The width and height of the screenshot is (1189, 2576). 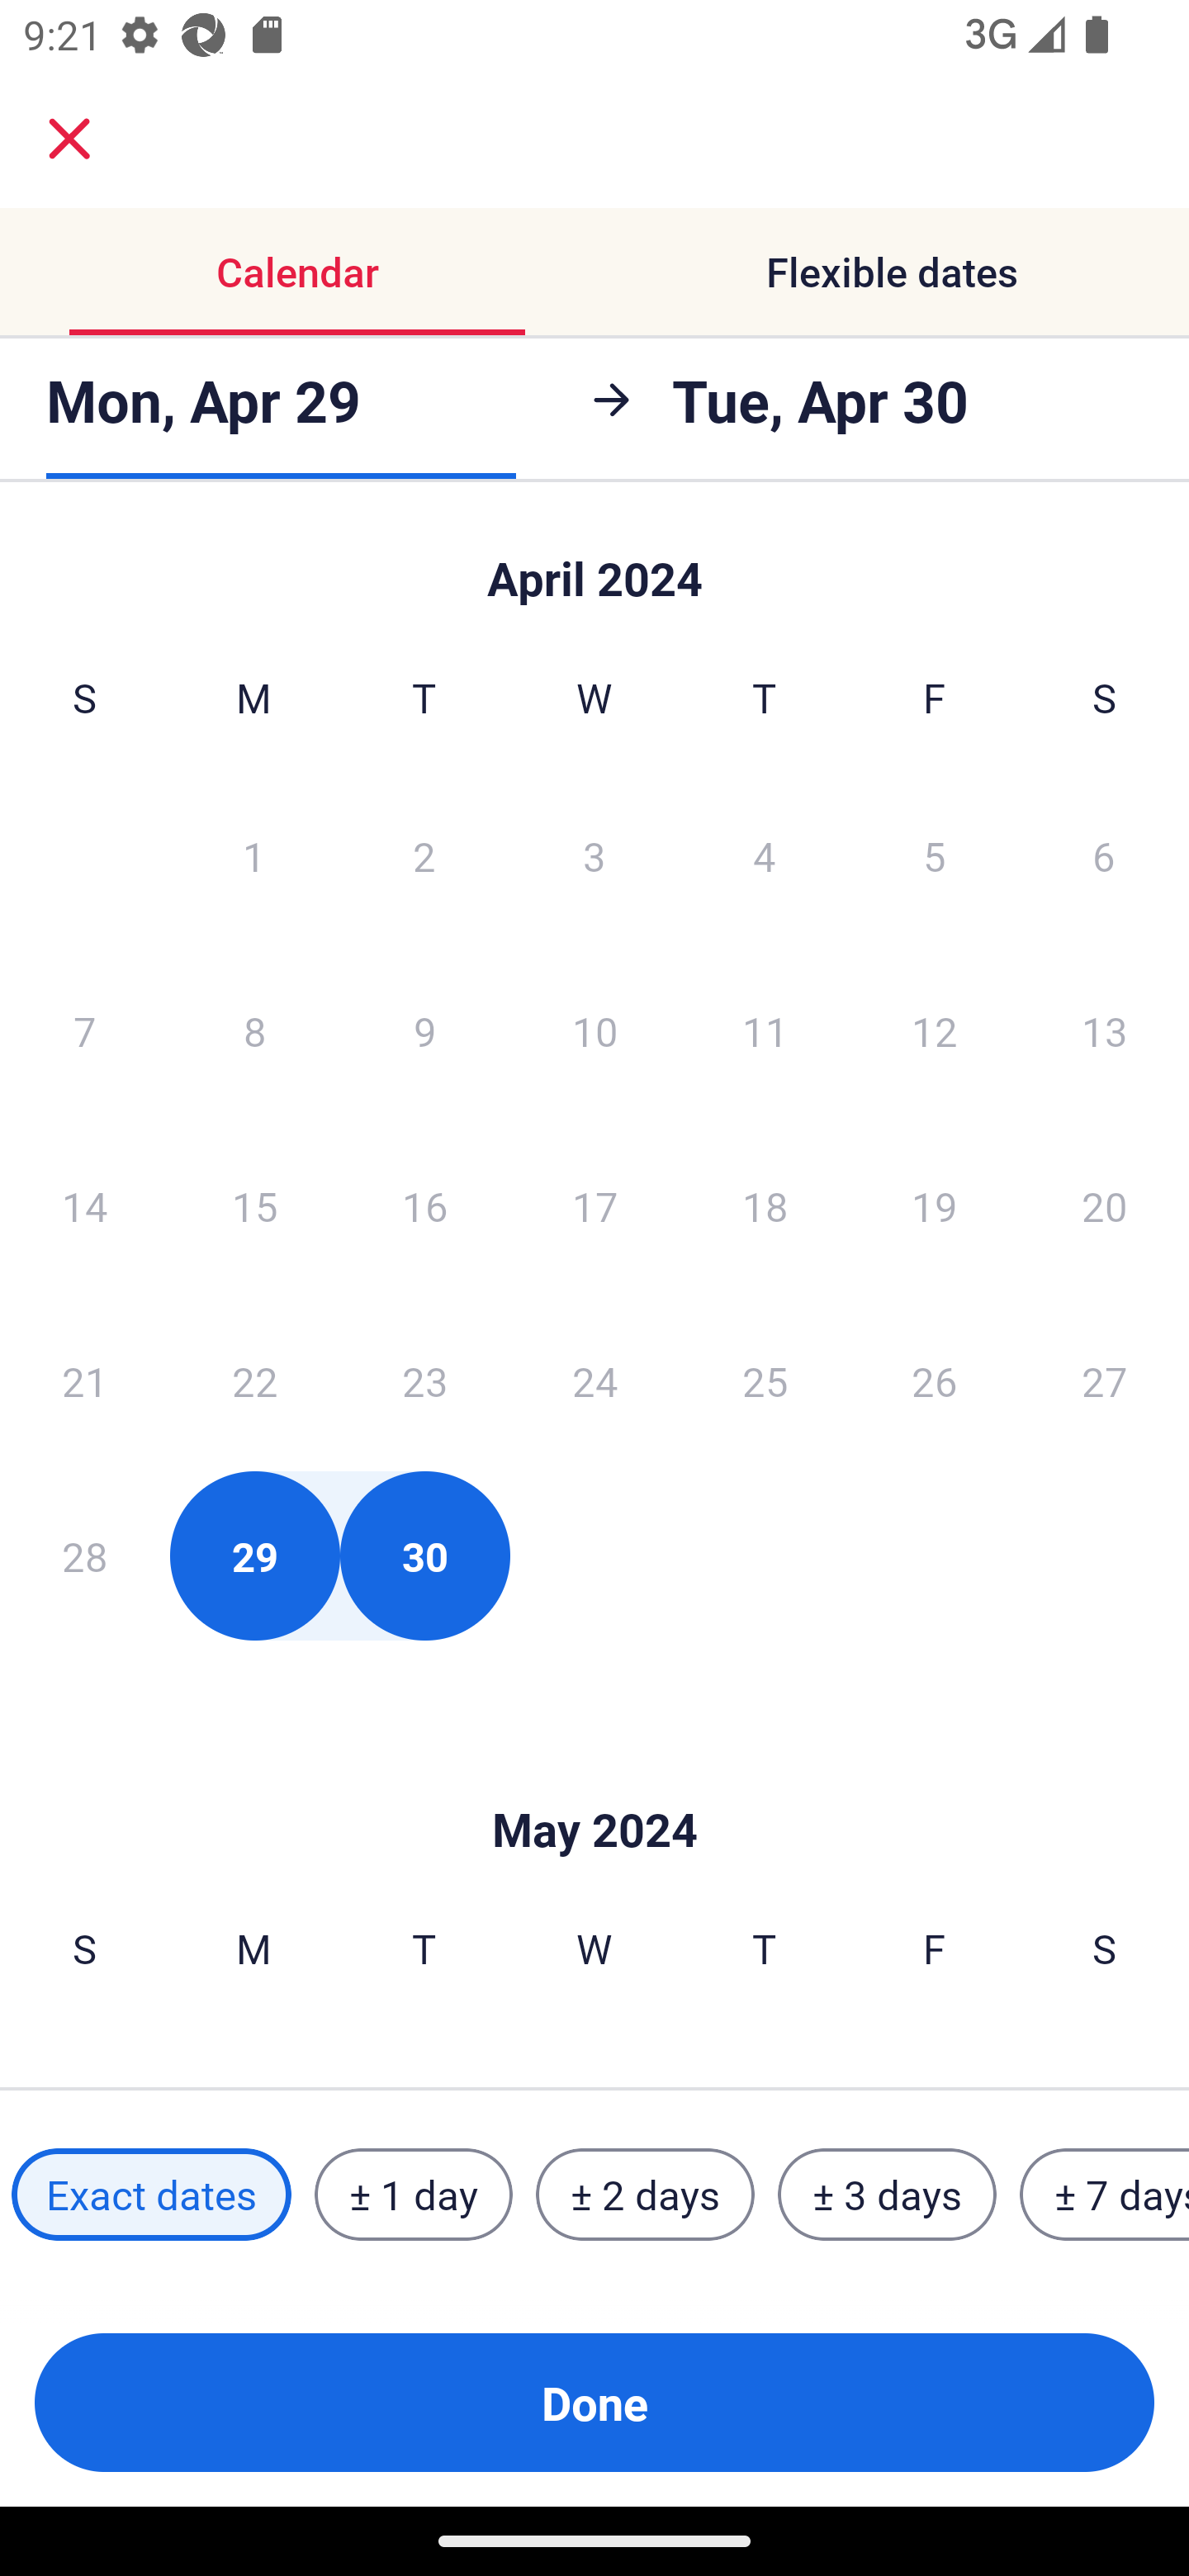 I want to click on 9 Tuesday, April 9, 2024, so click(x=424, y=1030).